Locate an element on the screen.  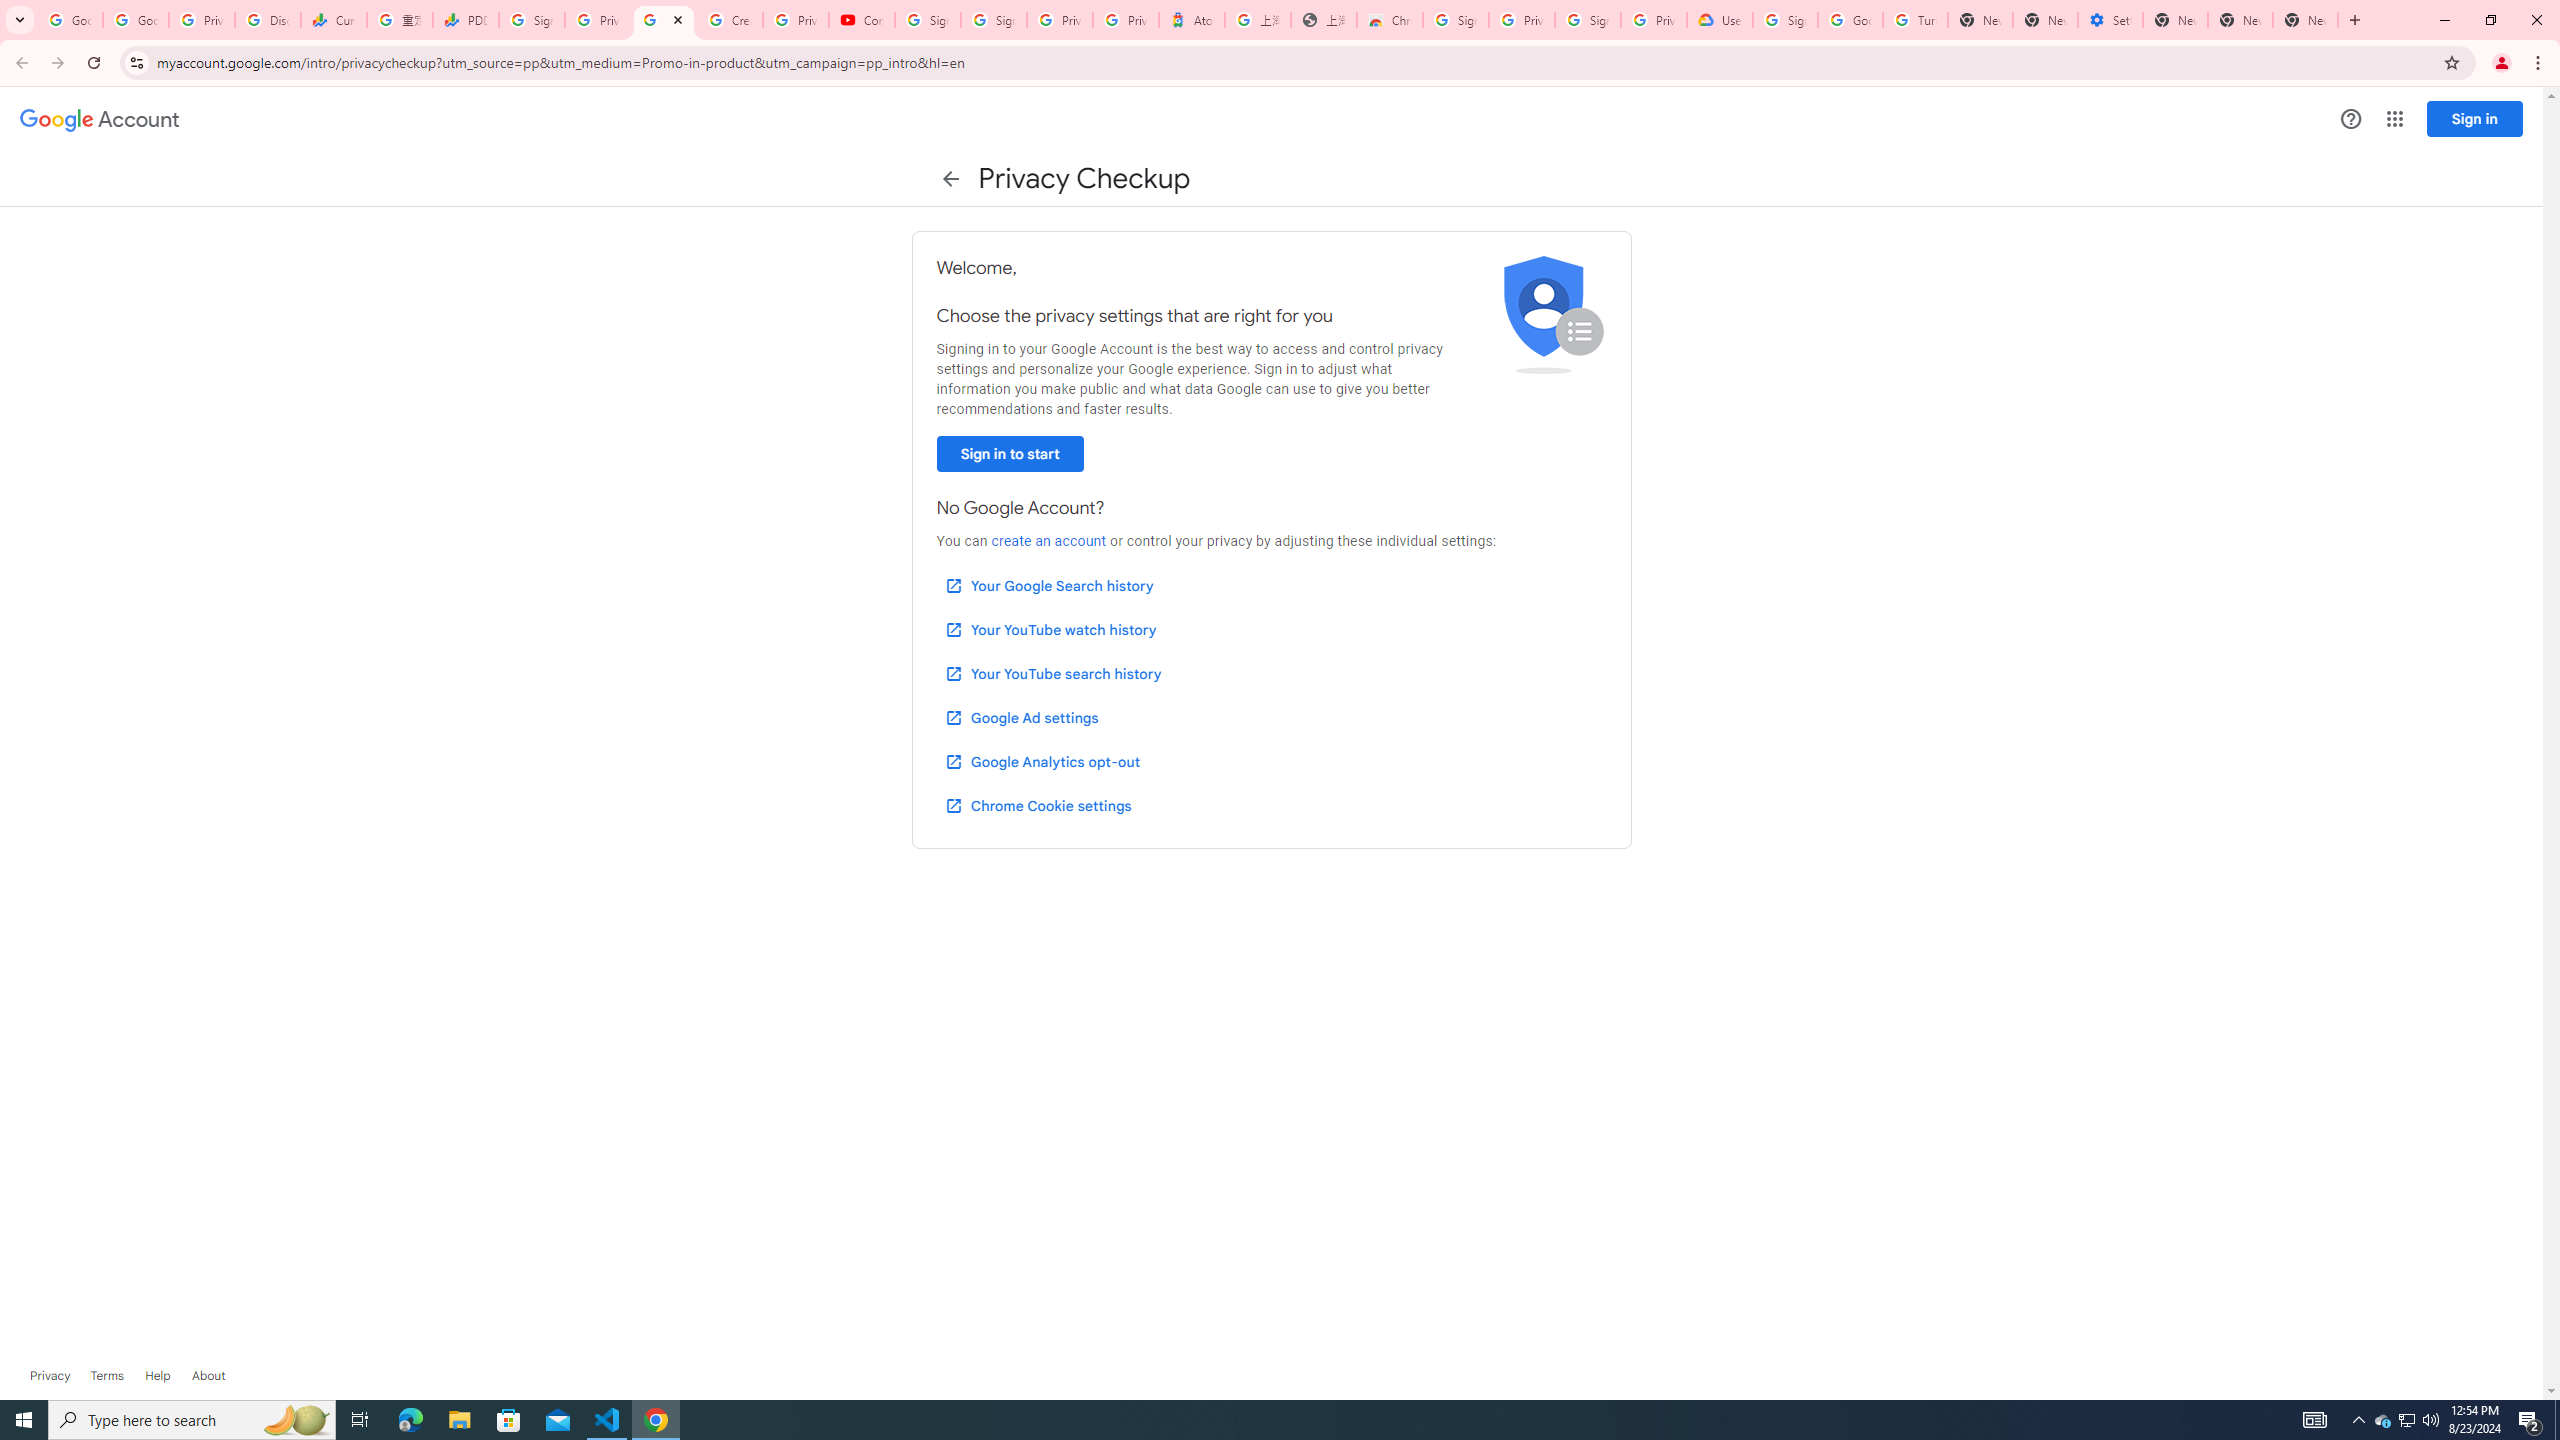
Sign in is located at coordinates (2475, 118).